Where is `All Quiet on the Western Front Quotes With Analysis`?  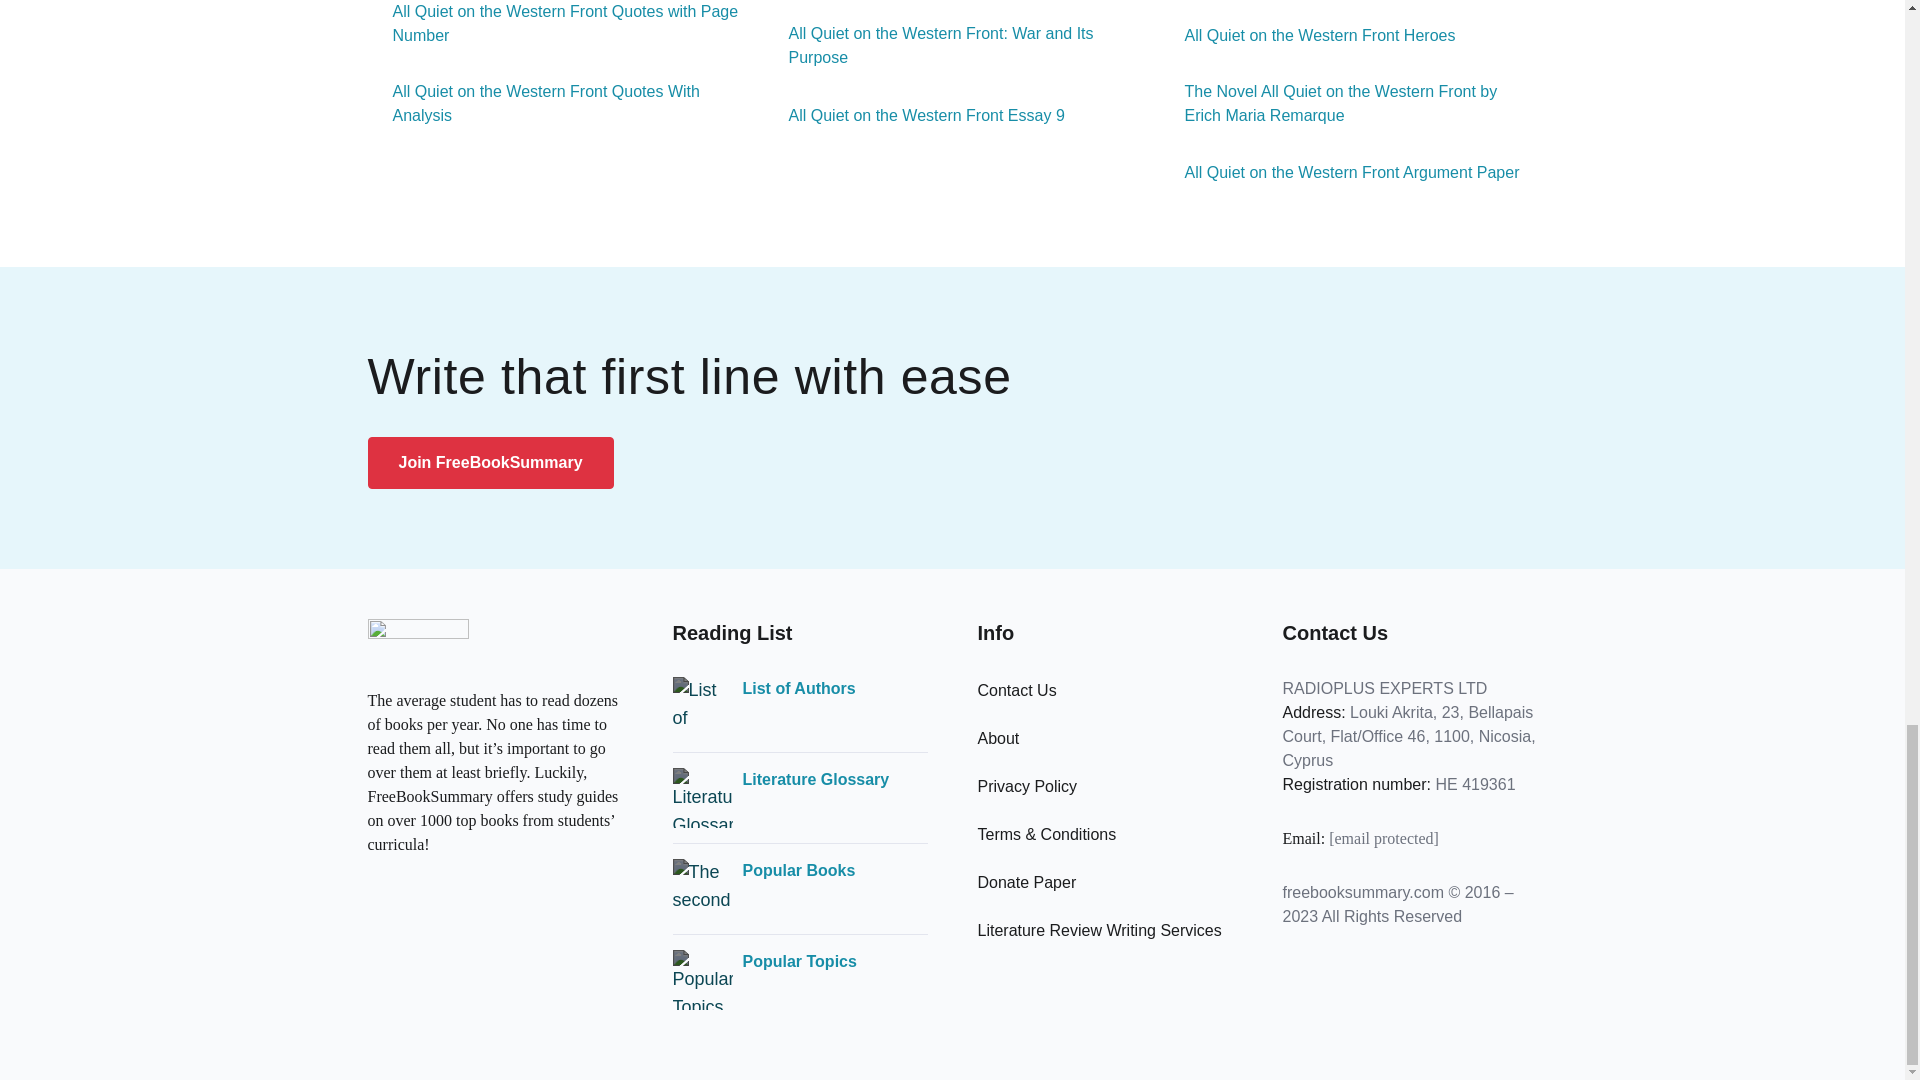 All Quiet on the Western Front Quotes With Analysis is located at coordinates (557, 104).